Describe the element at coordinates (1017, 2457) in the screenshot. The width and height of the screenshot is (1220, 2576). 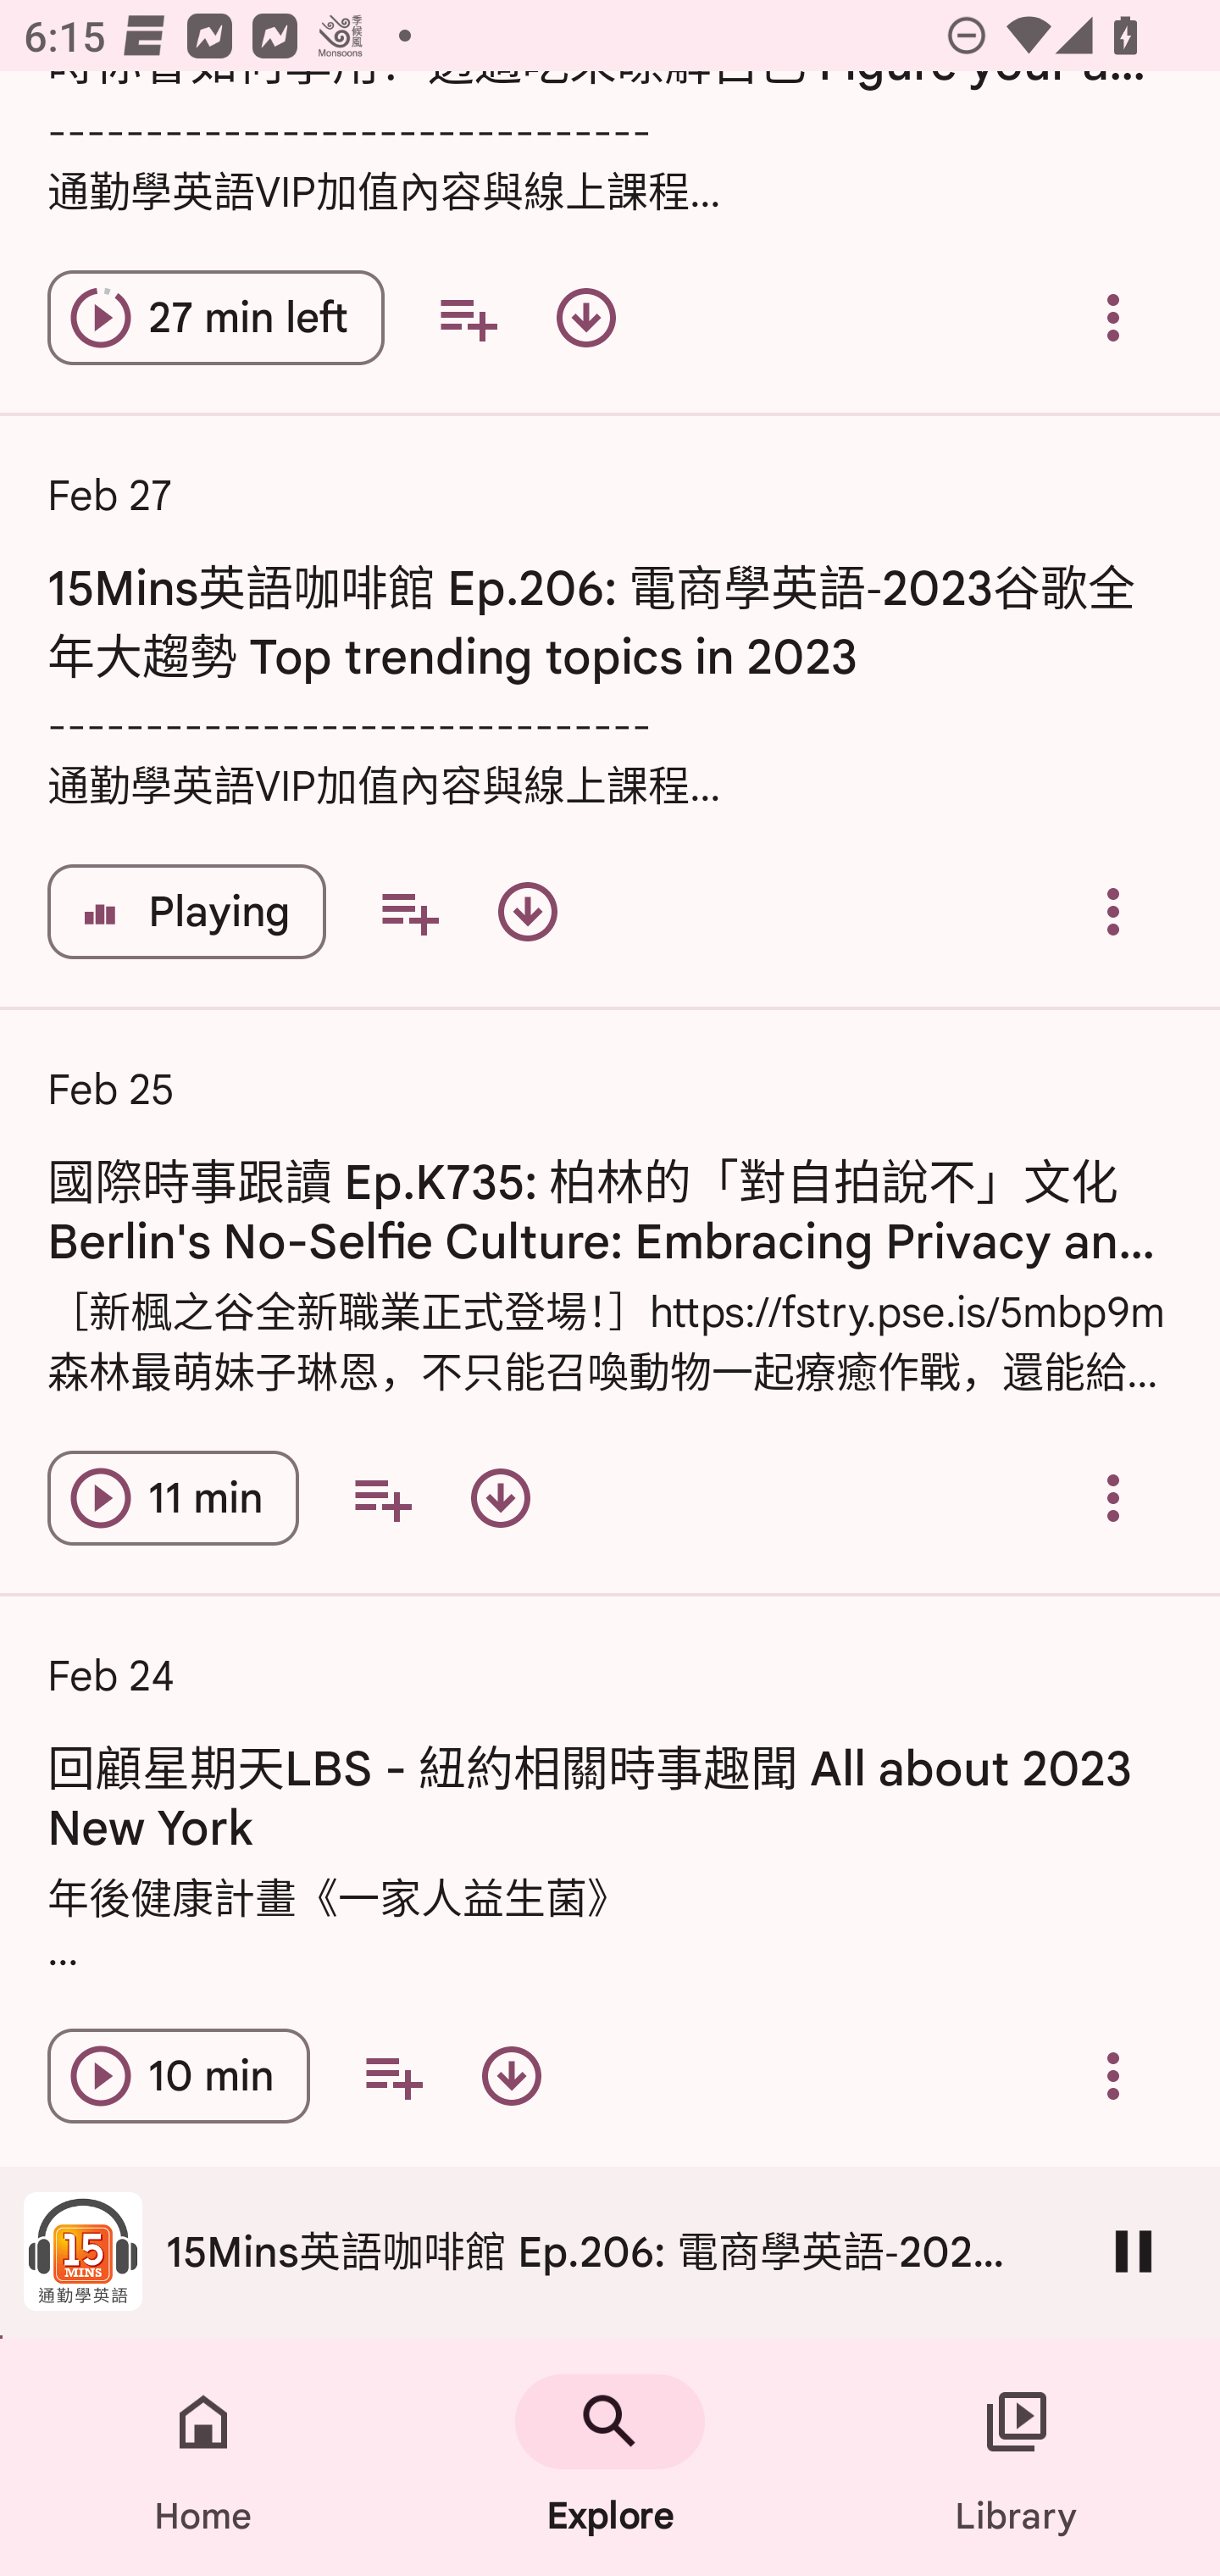
I see `Library` at that location.